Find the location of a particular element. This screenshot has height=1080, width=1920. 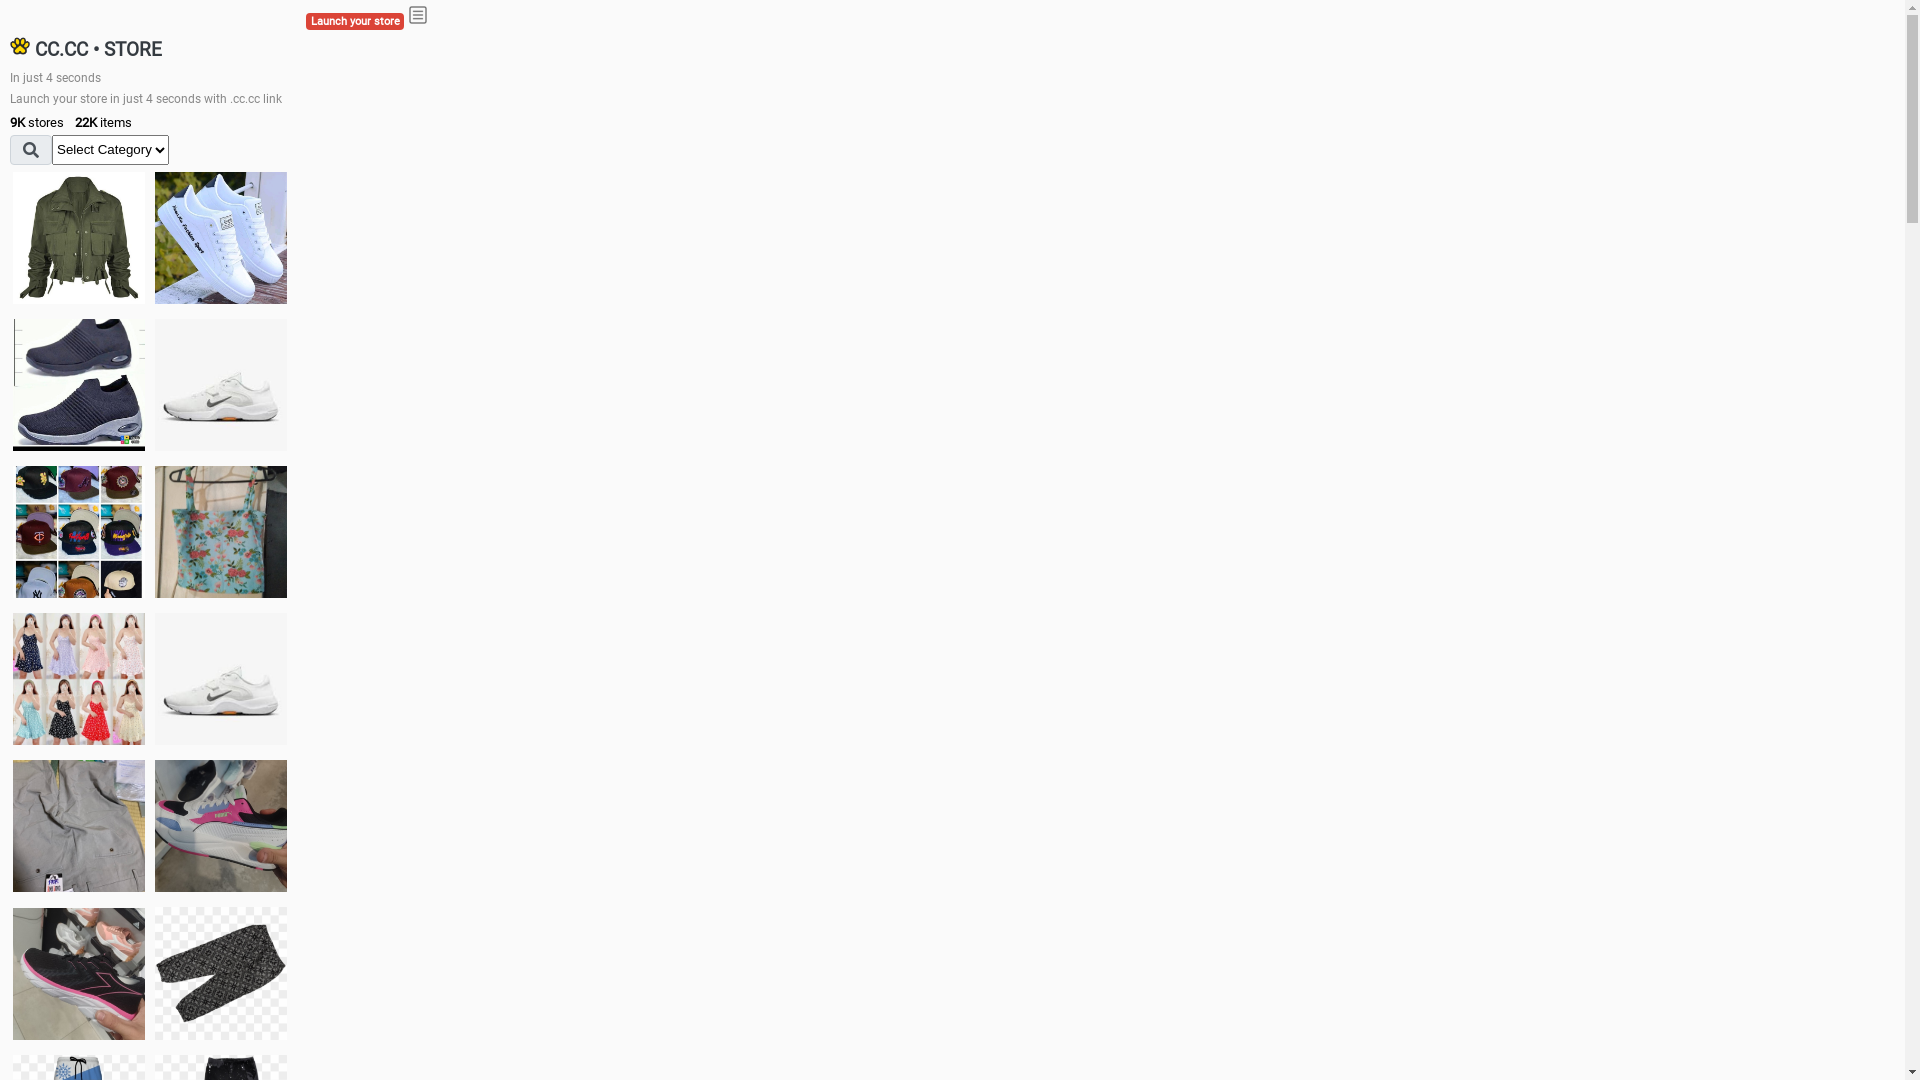

Ukay cloth is located at coordinates (221, 532).